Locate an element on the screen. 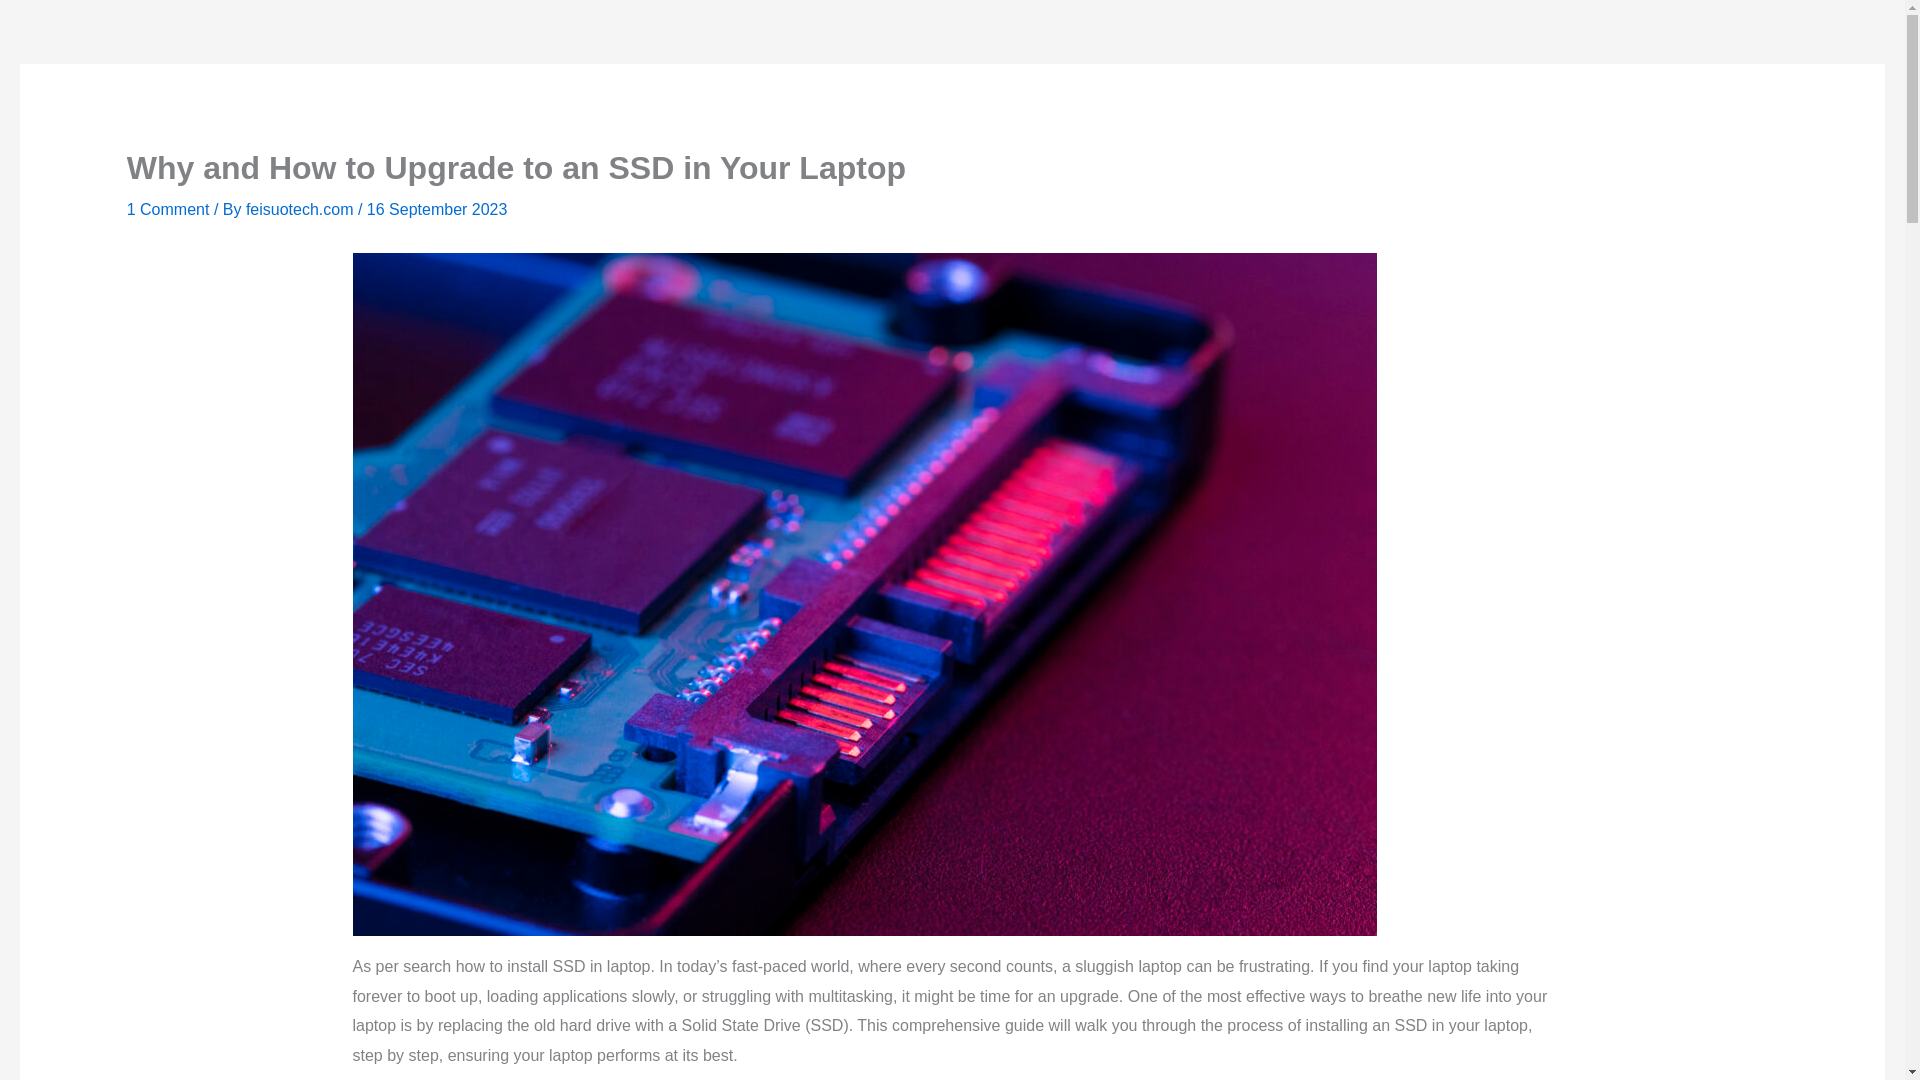 This screenshot has height=1080, width=1920. feisuotech.com is located at coordinates (301, 209).